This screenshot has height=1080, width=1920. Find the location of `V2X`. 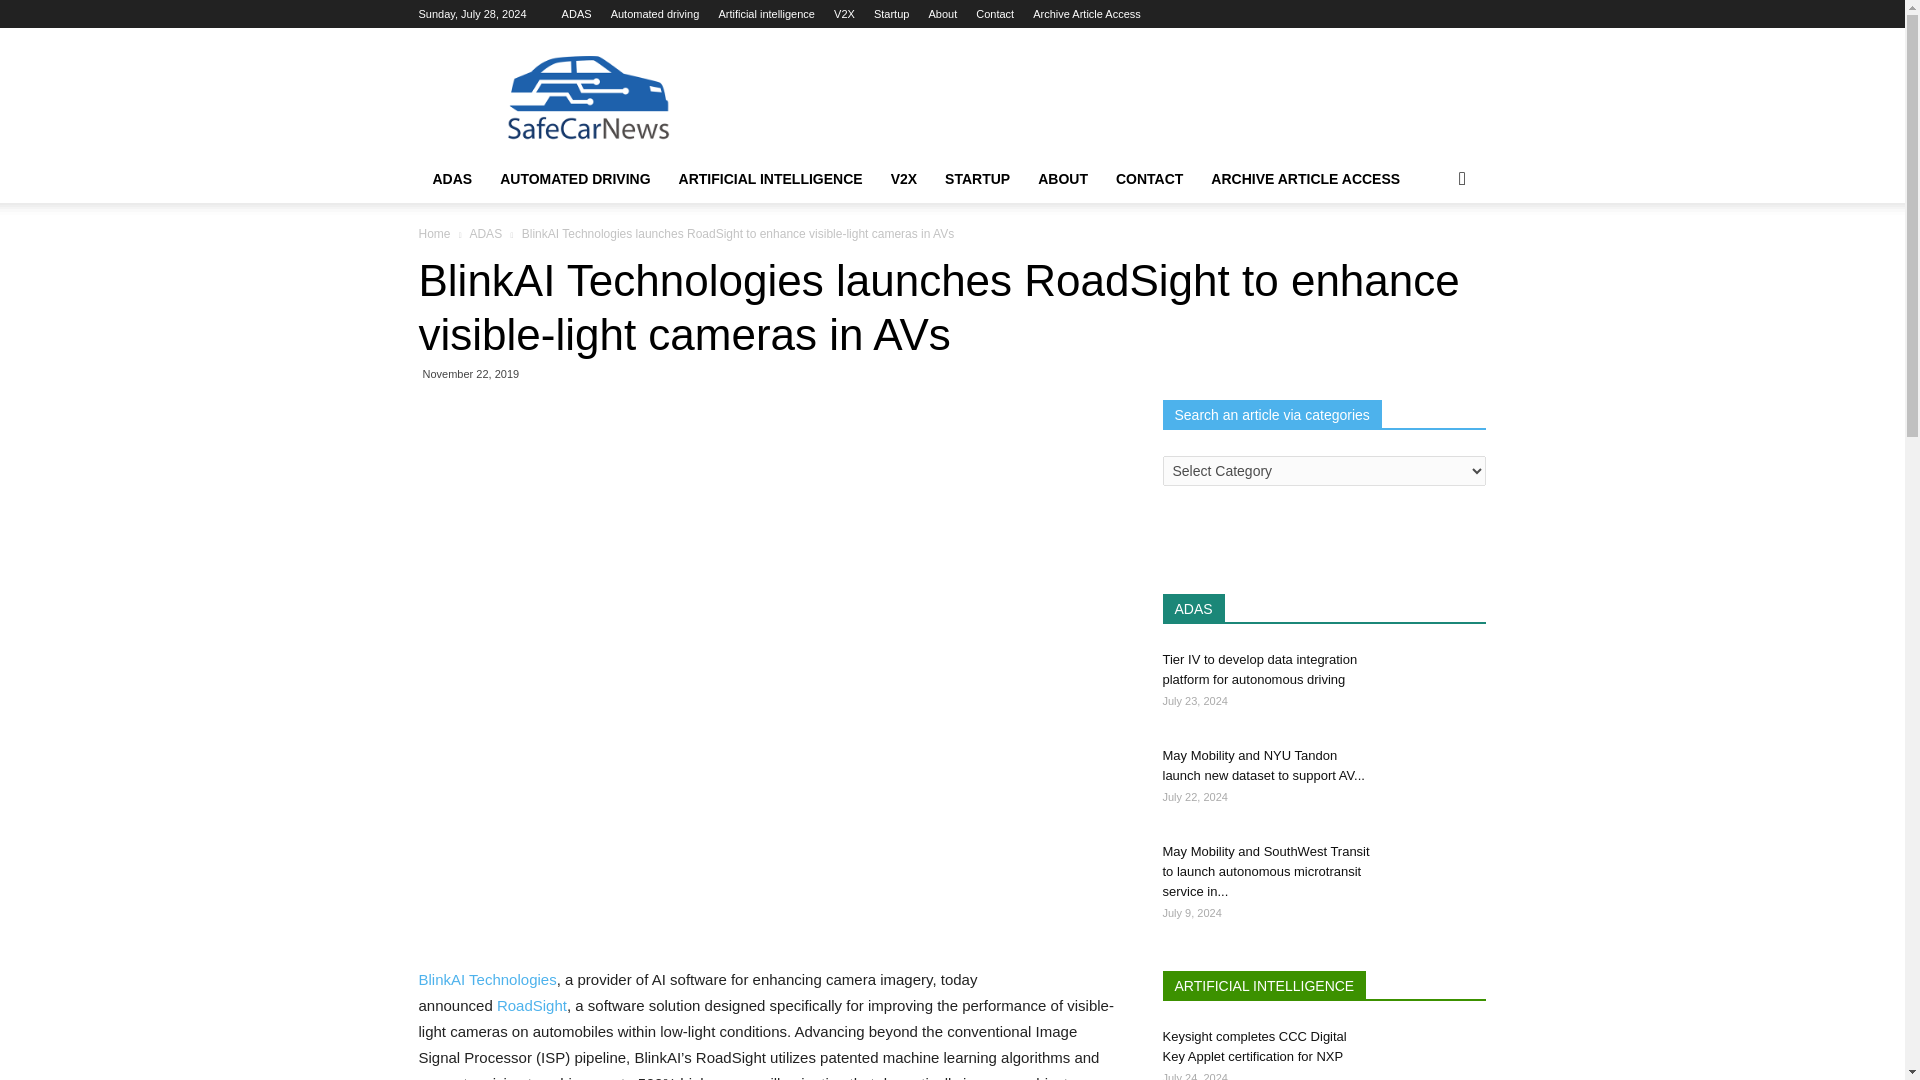

V2X is located at coordinates (844, 14).